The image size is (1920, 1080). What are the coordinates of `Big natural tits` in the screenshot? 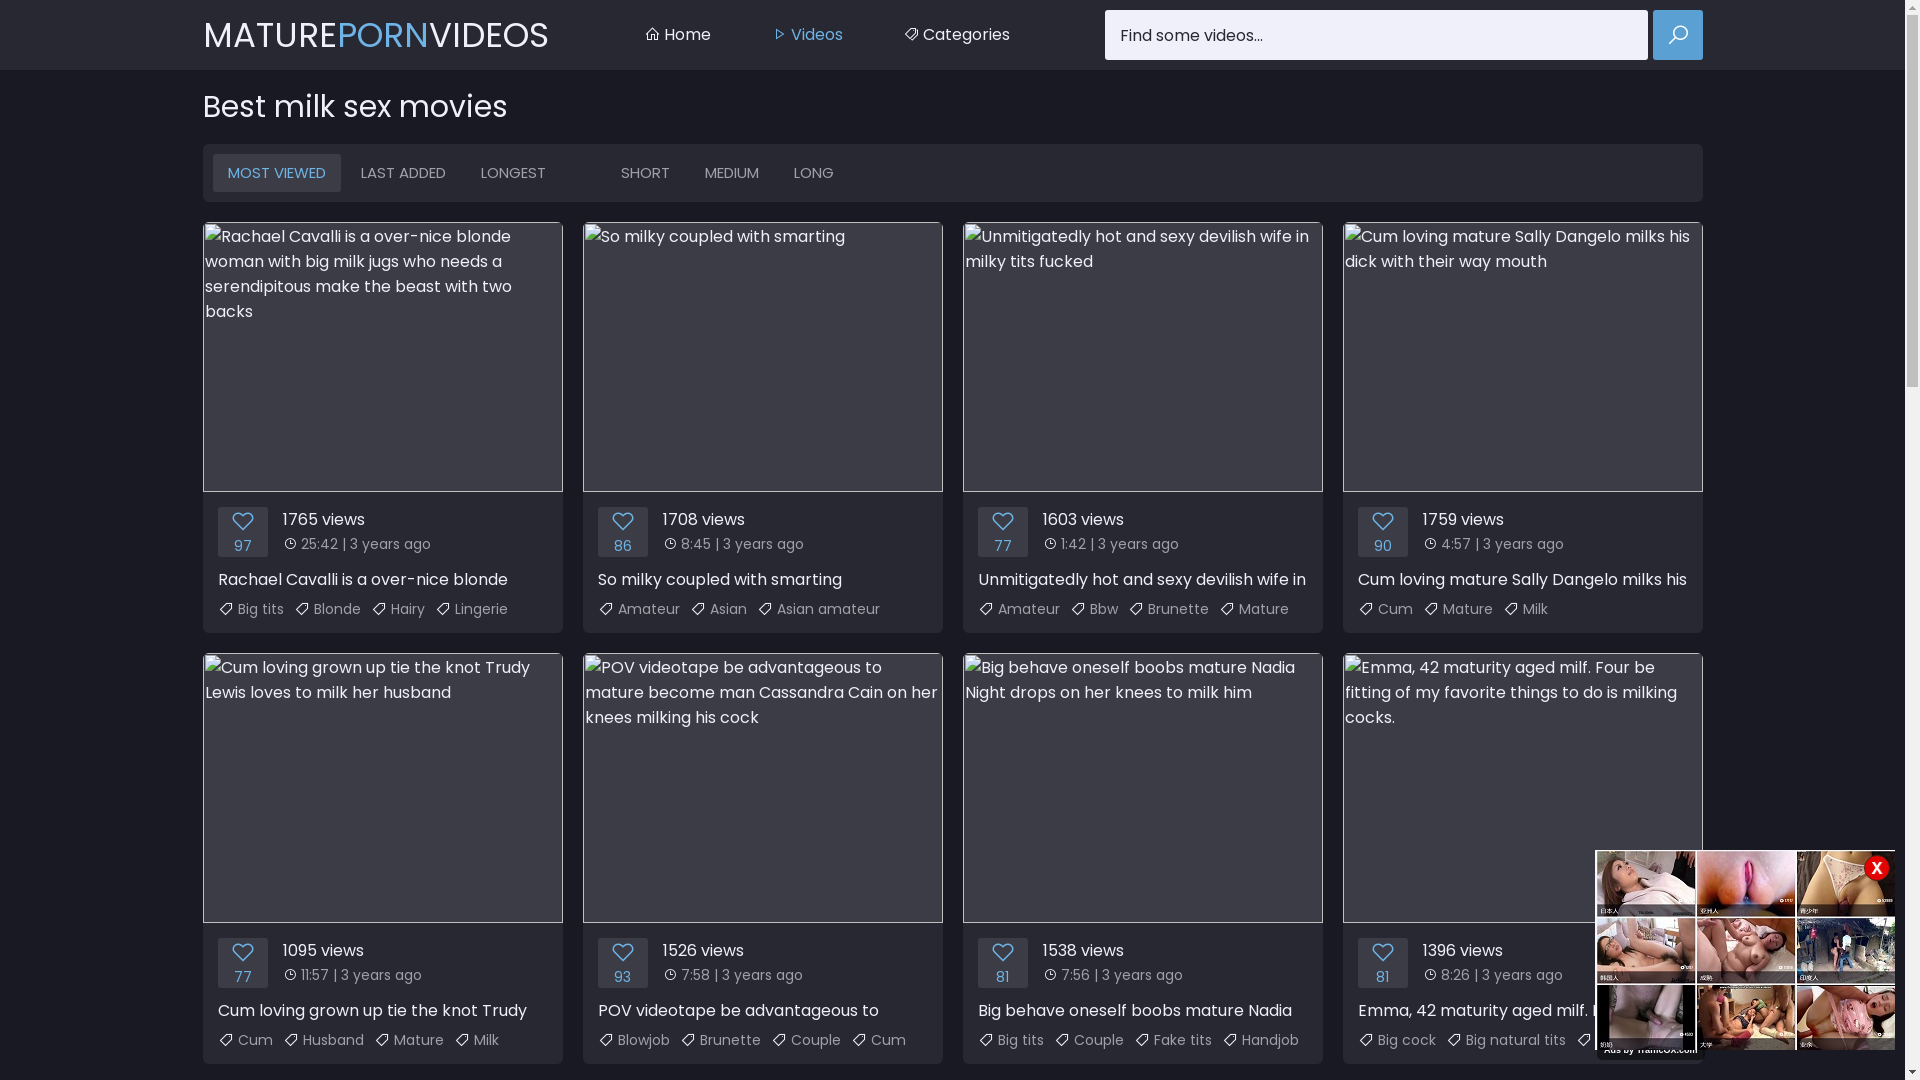 It's located at (1506, 1040).